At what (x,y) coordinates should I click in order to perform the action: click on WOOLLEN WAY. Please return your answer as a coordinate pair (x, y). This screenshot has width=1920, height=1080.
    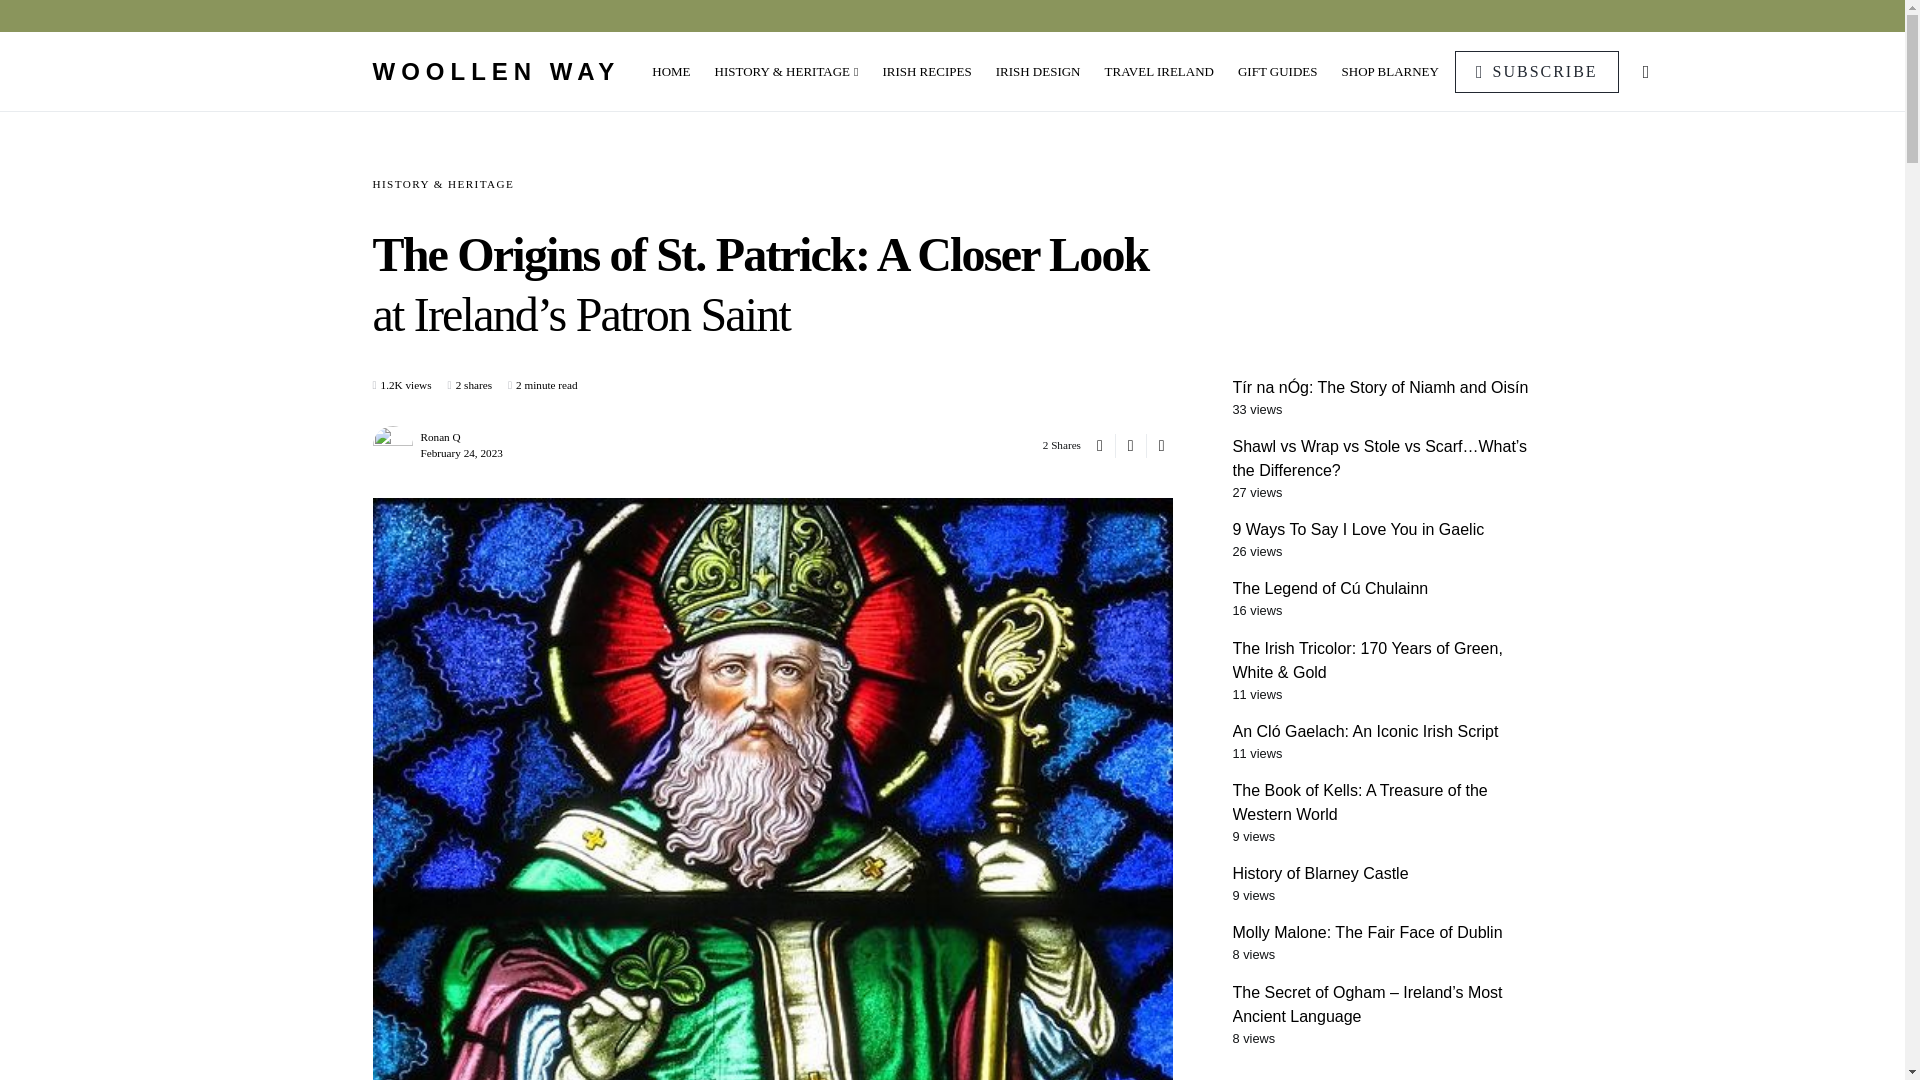
    Looking at the image, I should click on (496, 72).